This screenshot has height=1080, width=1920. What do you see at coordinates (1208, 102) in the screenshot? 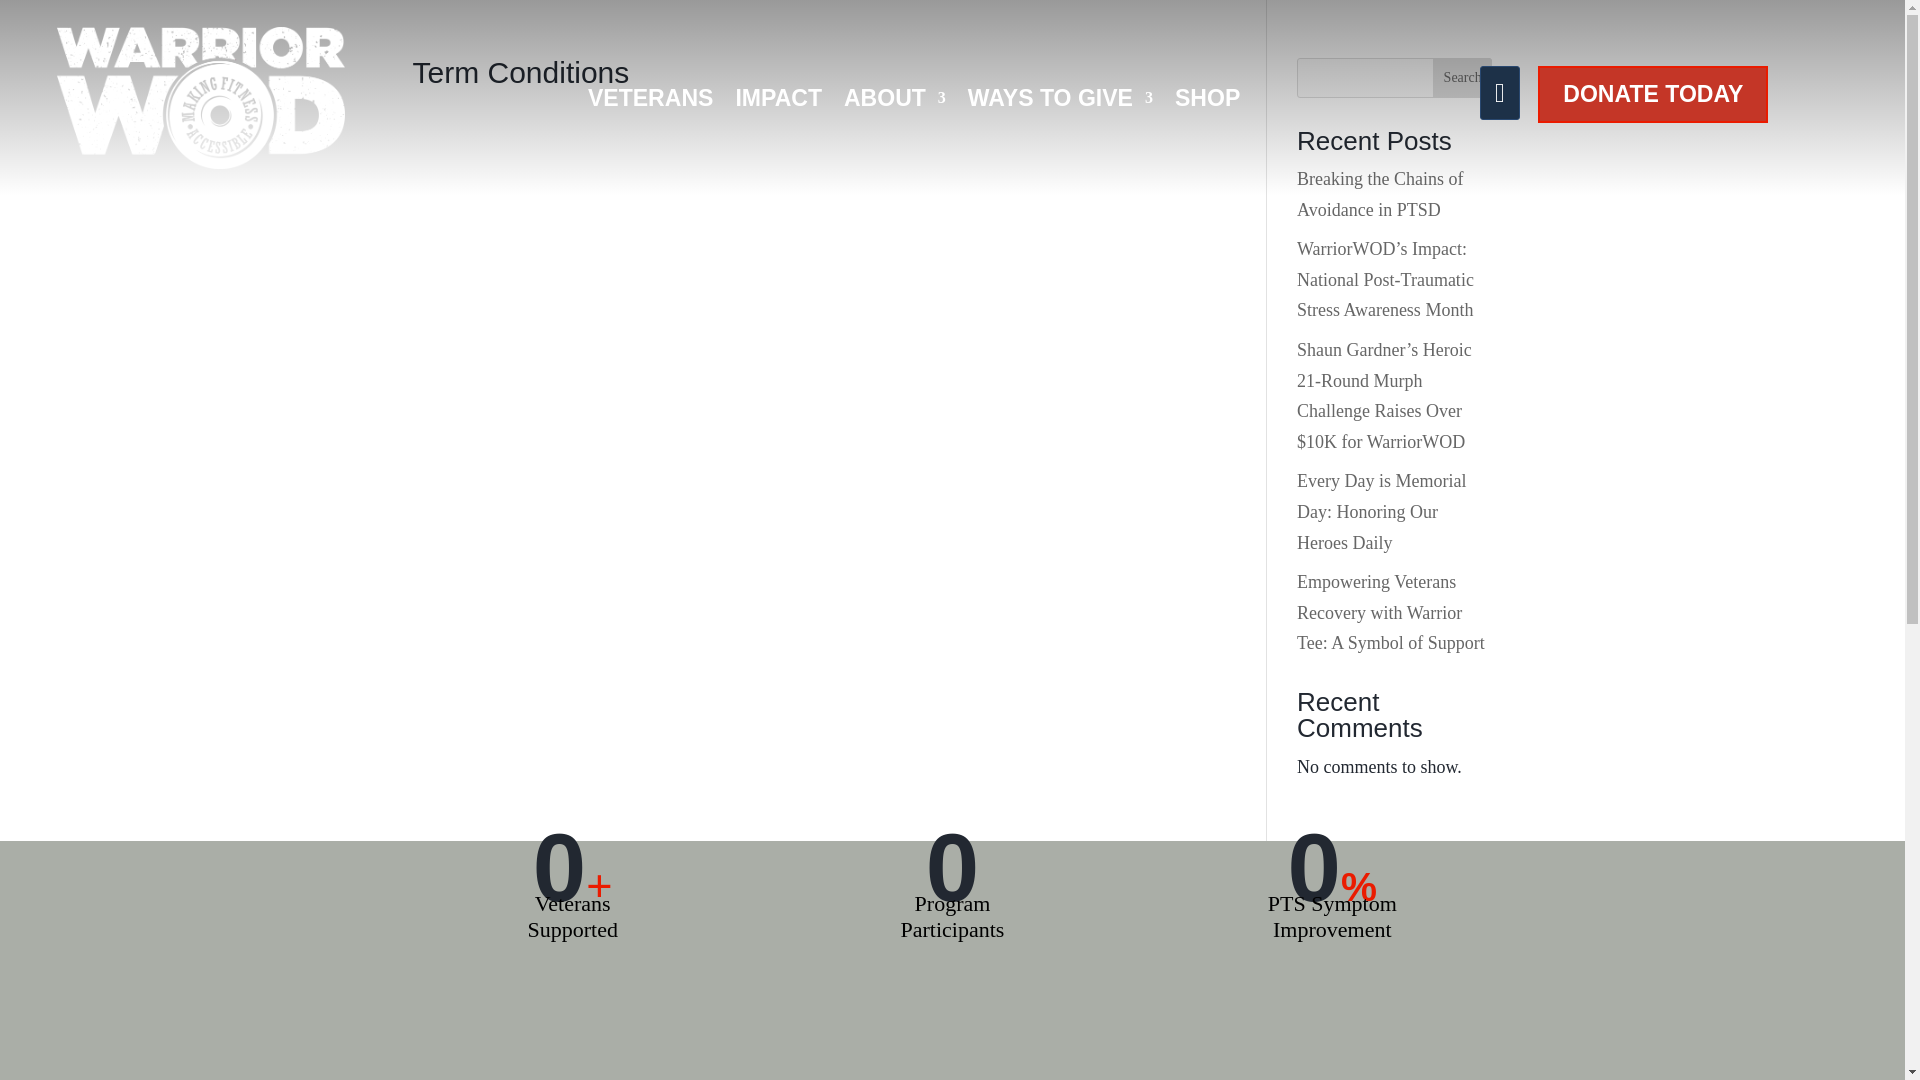
I see `SHOP` at bounding box center [1208, 102].